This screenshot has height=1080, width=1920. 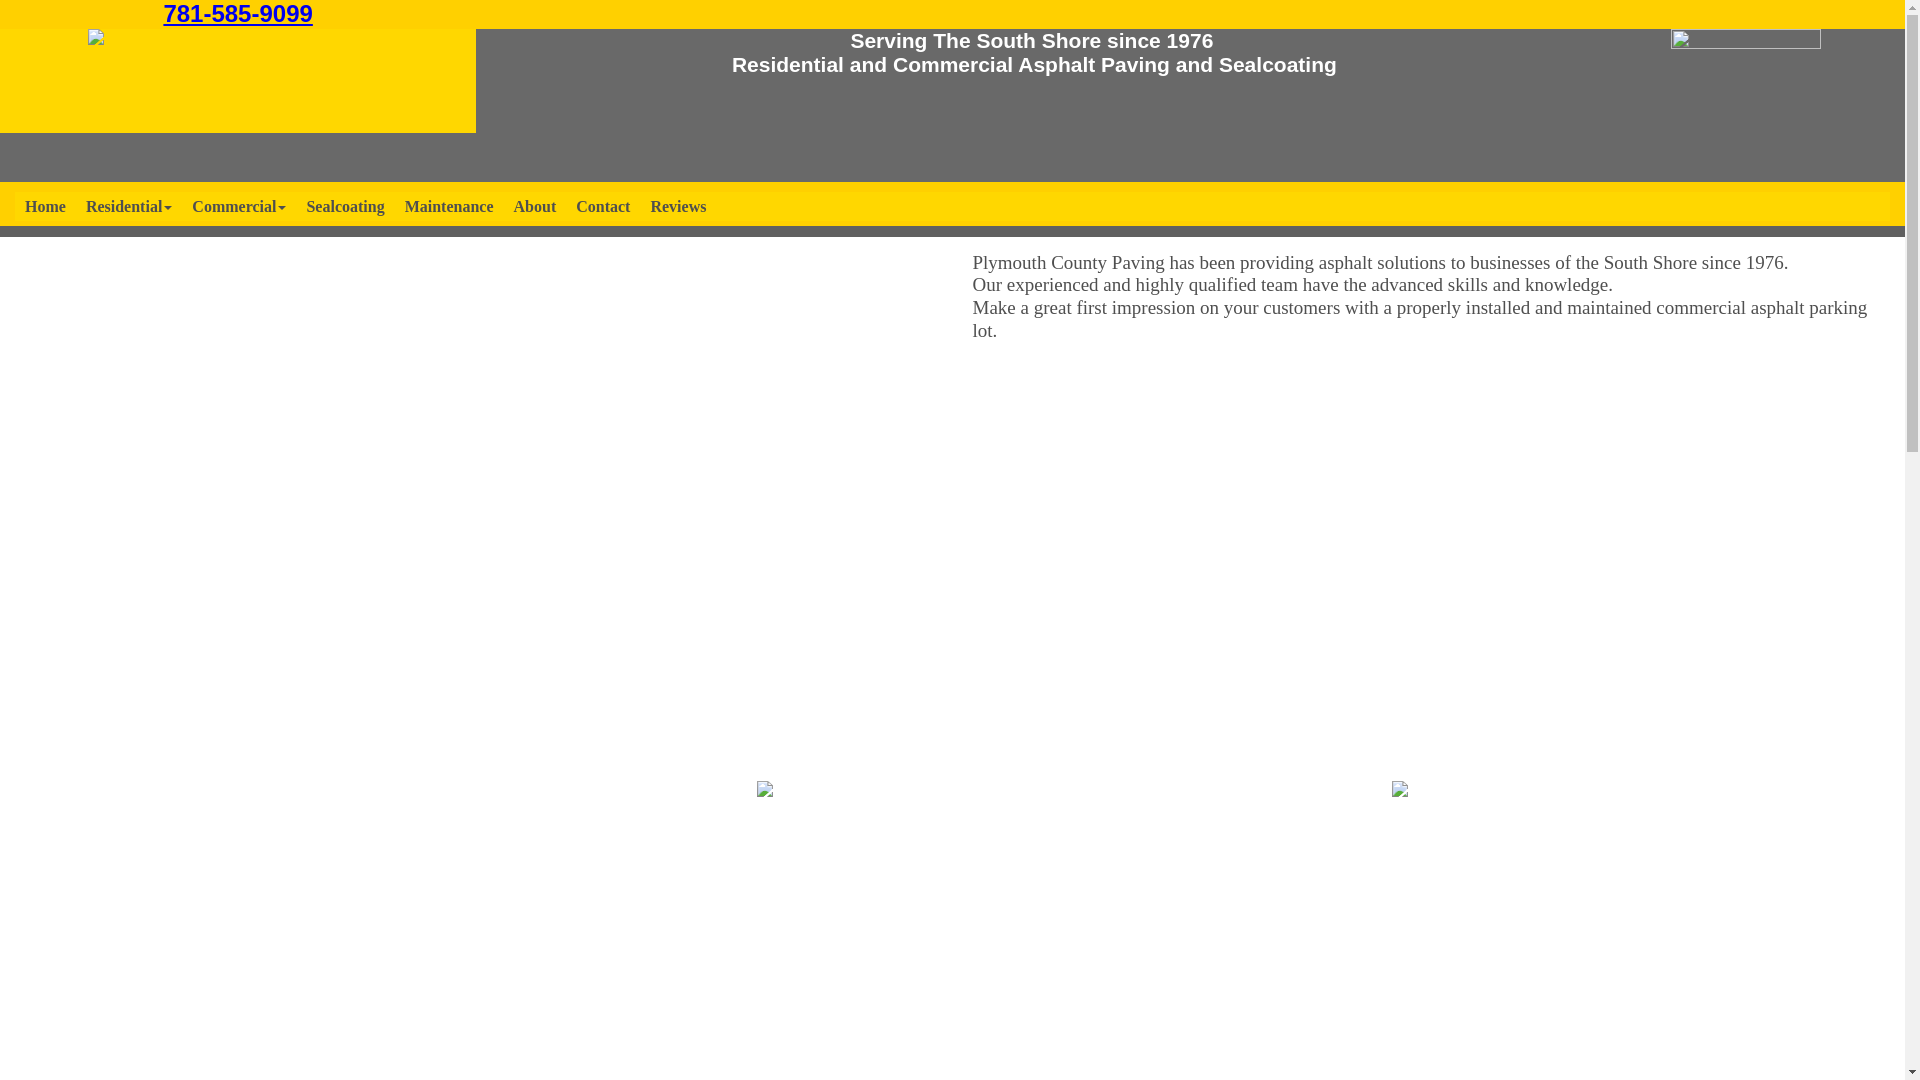 I want to click on Maintenance, so click(x=449, y=206).